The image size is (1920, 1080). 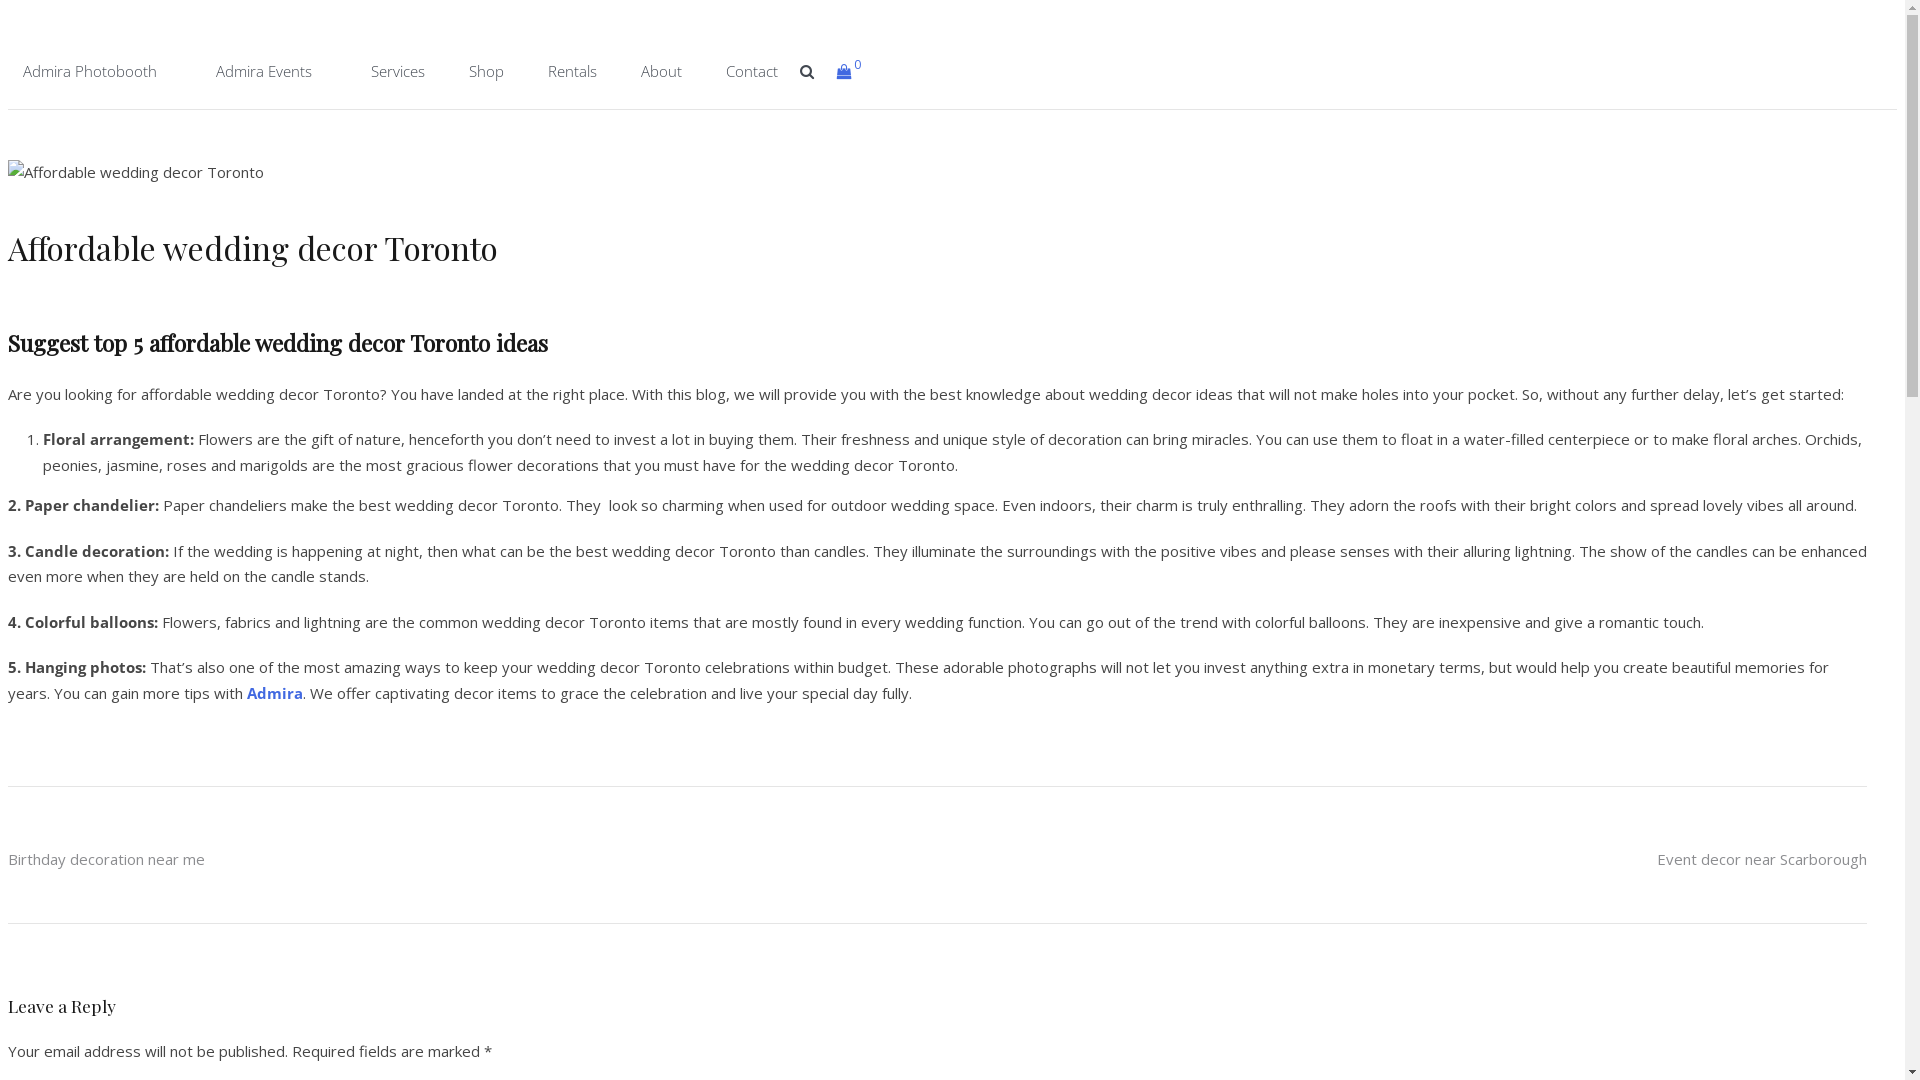 What do you see at coordinates (848, 70) in the screenshot?
I see `0` at bounding box center [848, 70].